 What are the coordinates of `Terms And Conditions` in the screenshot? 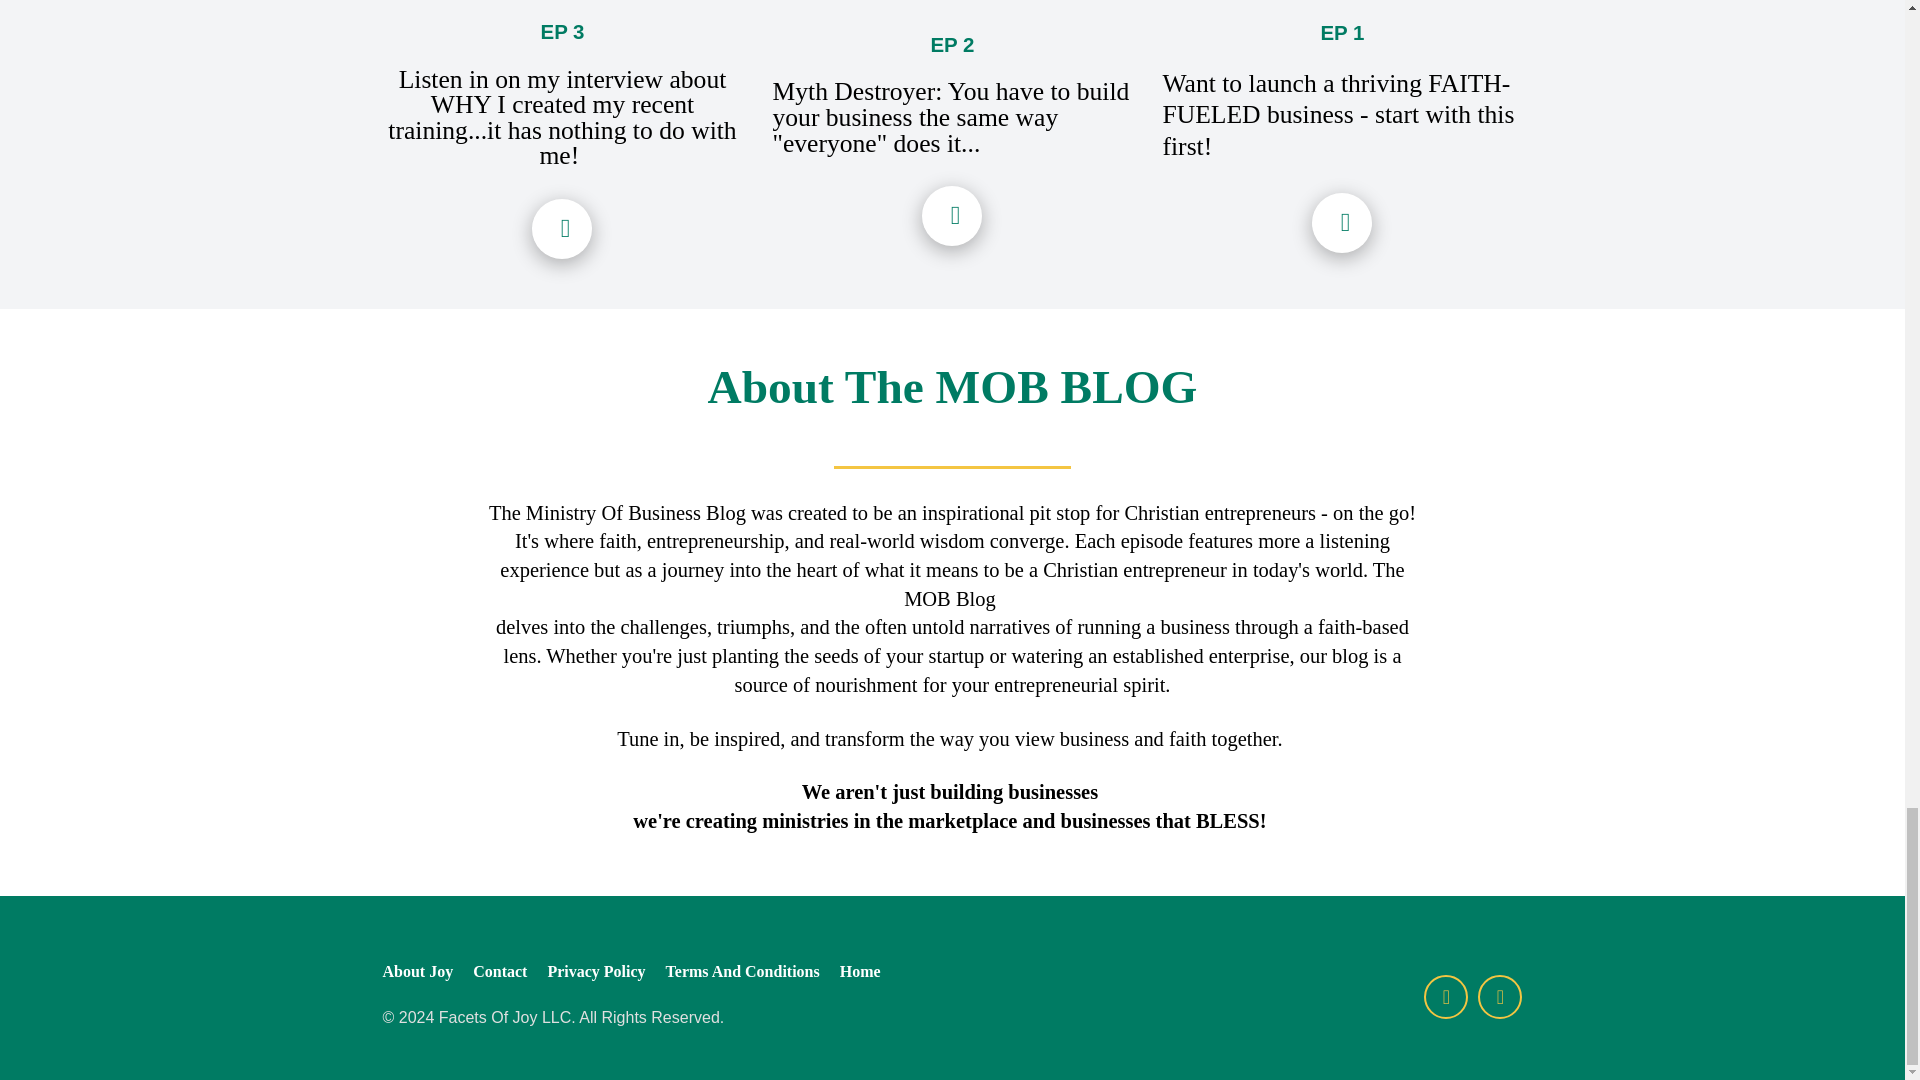 It's located at (742, 972).